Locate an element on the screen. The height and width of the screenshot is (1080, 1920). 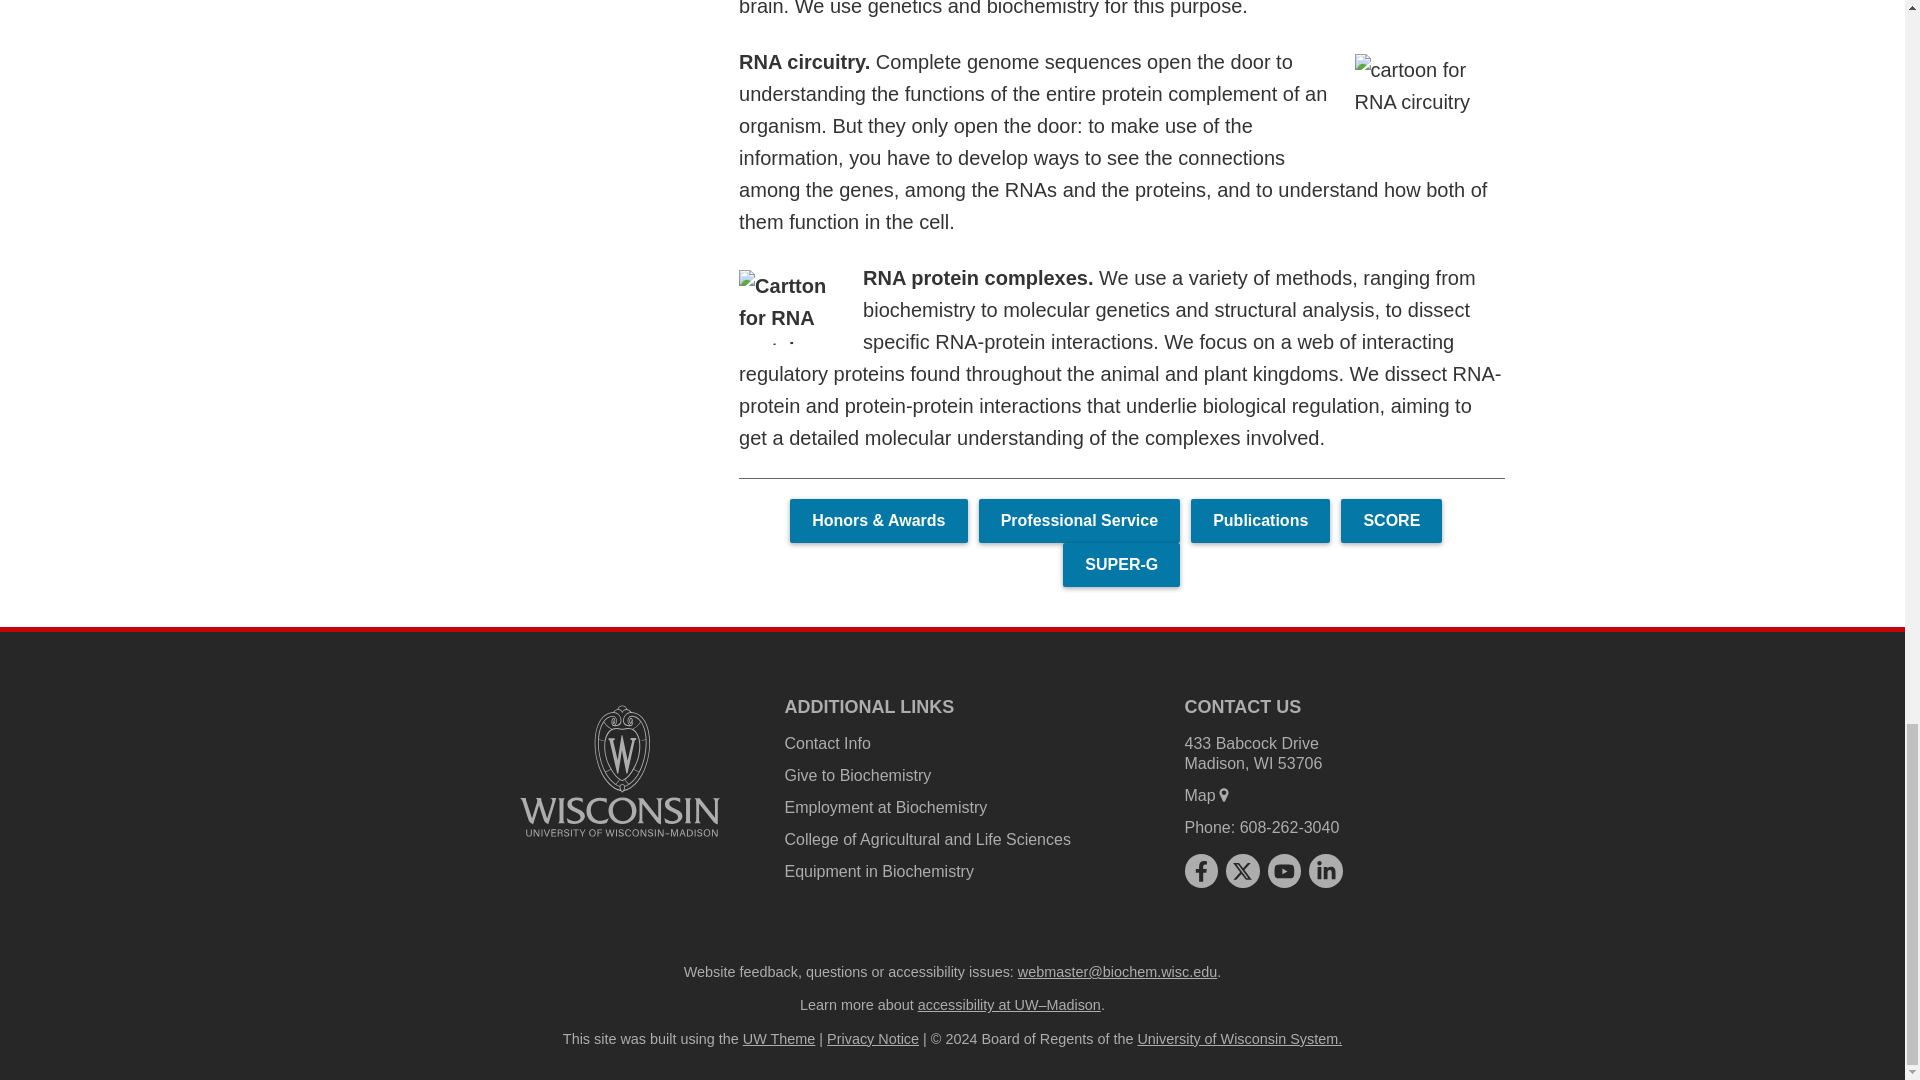
youtube is located at coordinates (1284, 870).